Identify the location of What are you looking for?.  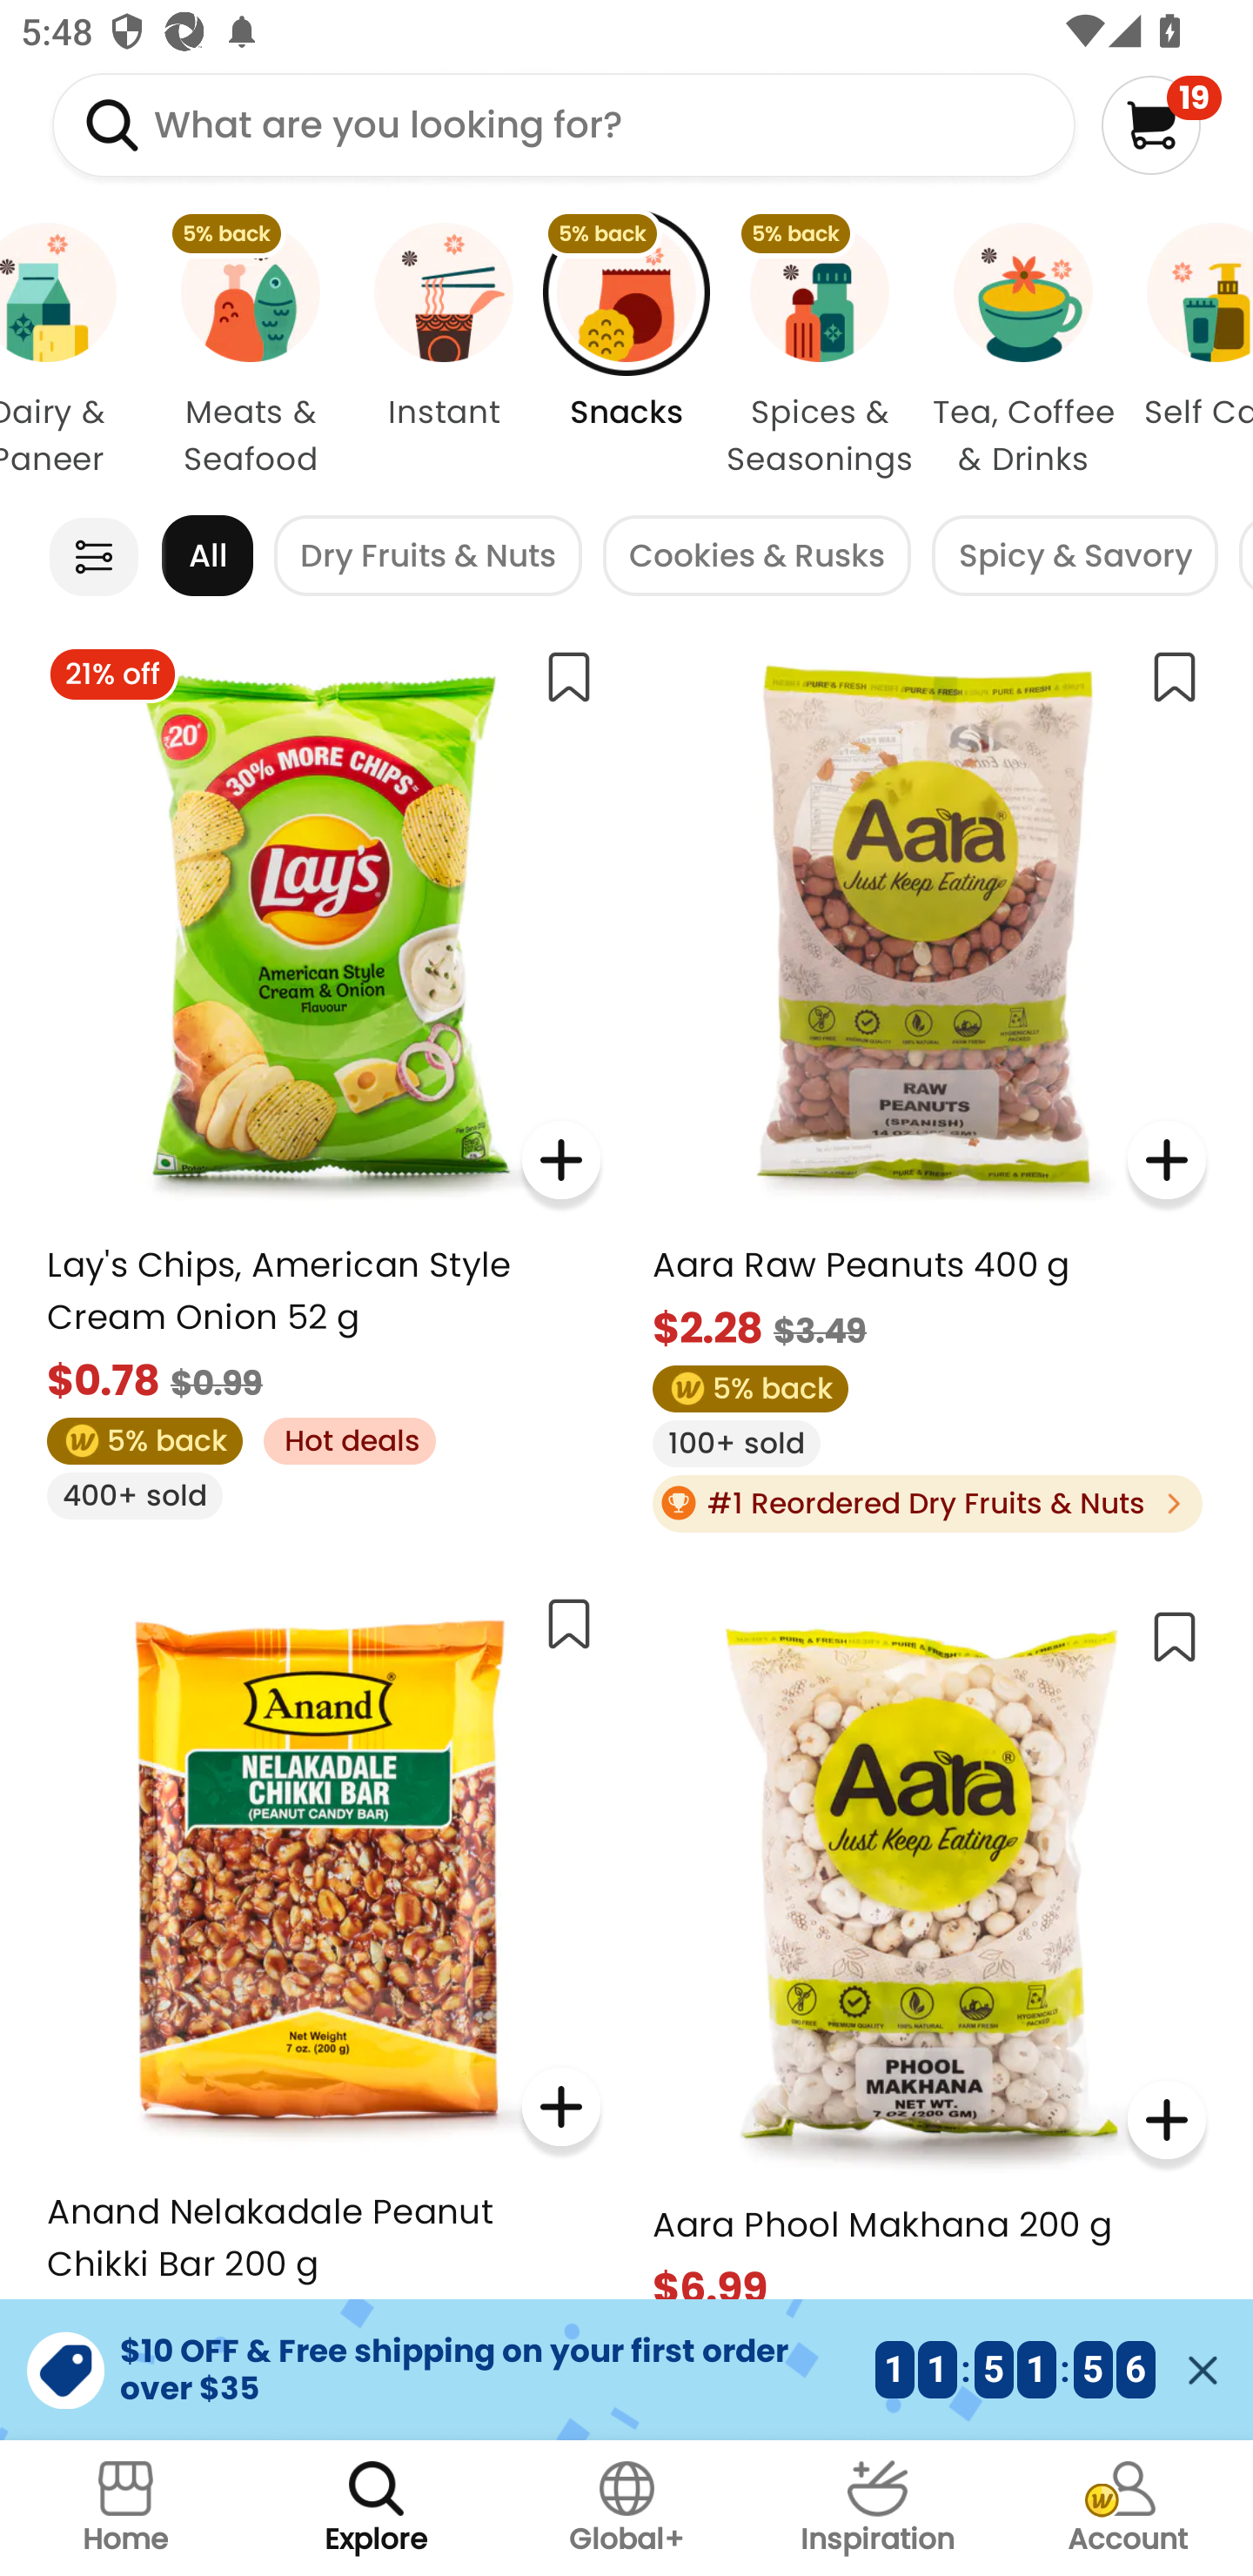
(564, 124).